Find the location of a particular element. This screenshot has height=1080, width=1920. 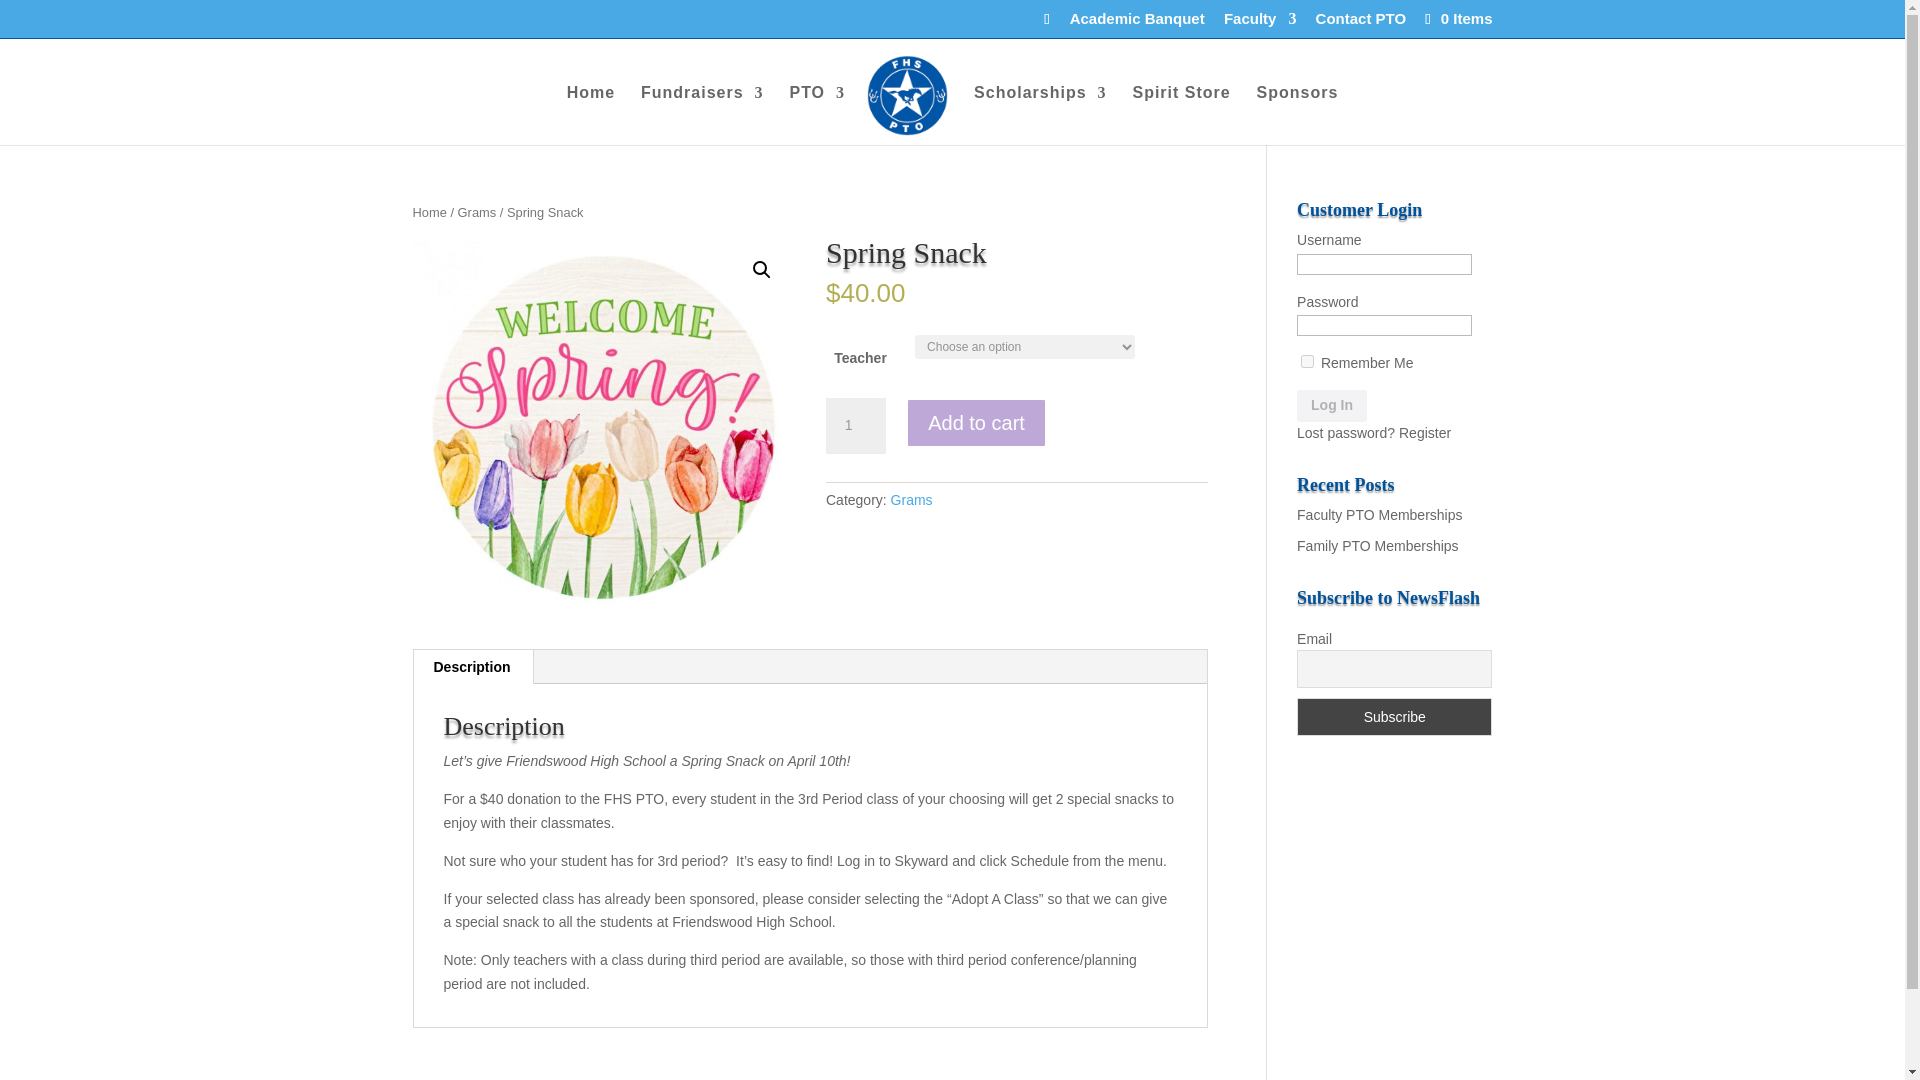

PTO is located at coordinates (816, 115).